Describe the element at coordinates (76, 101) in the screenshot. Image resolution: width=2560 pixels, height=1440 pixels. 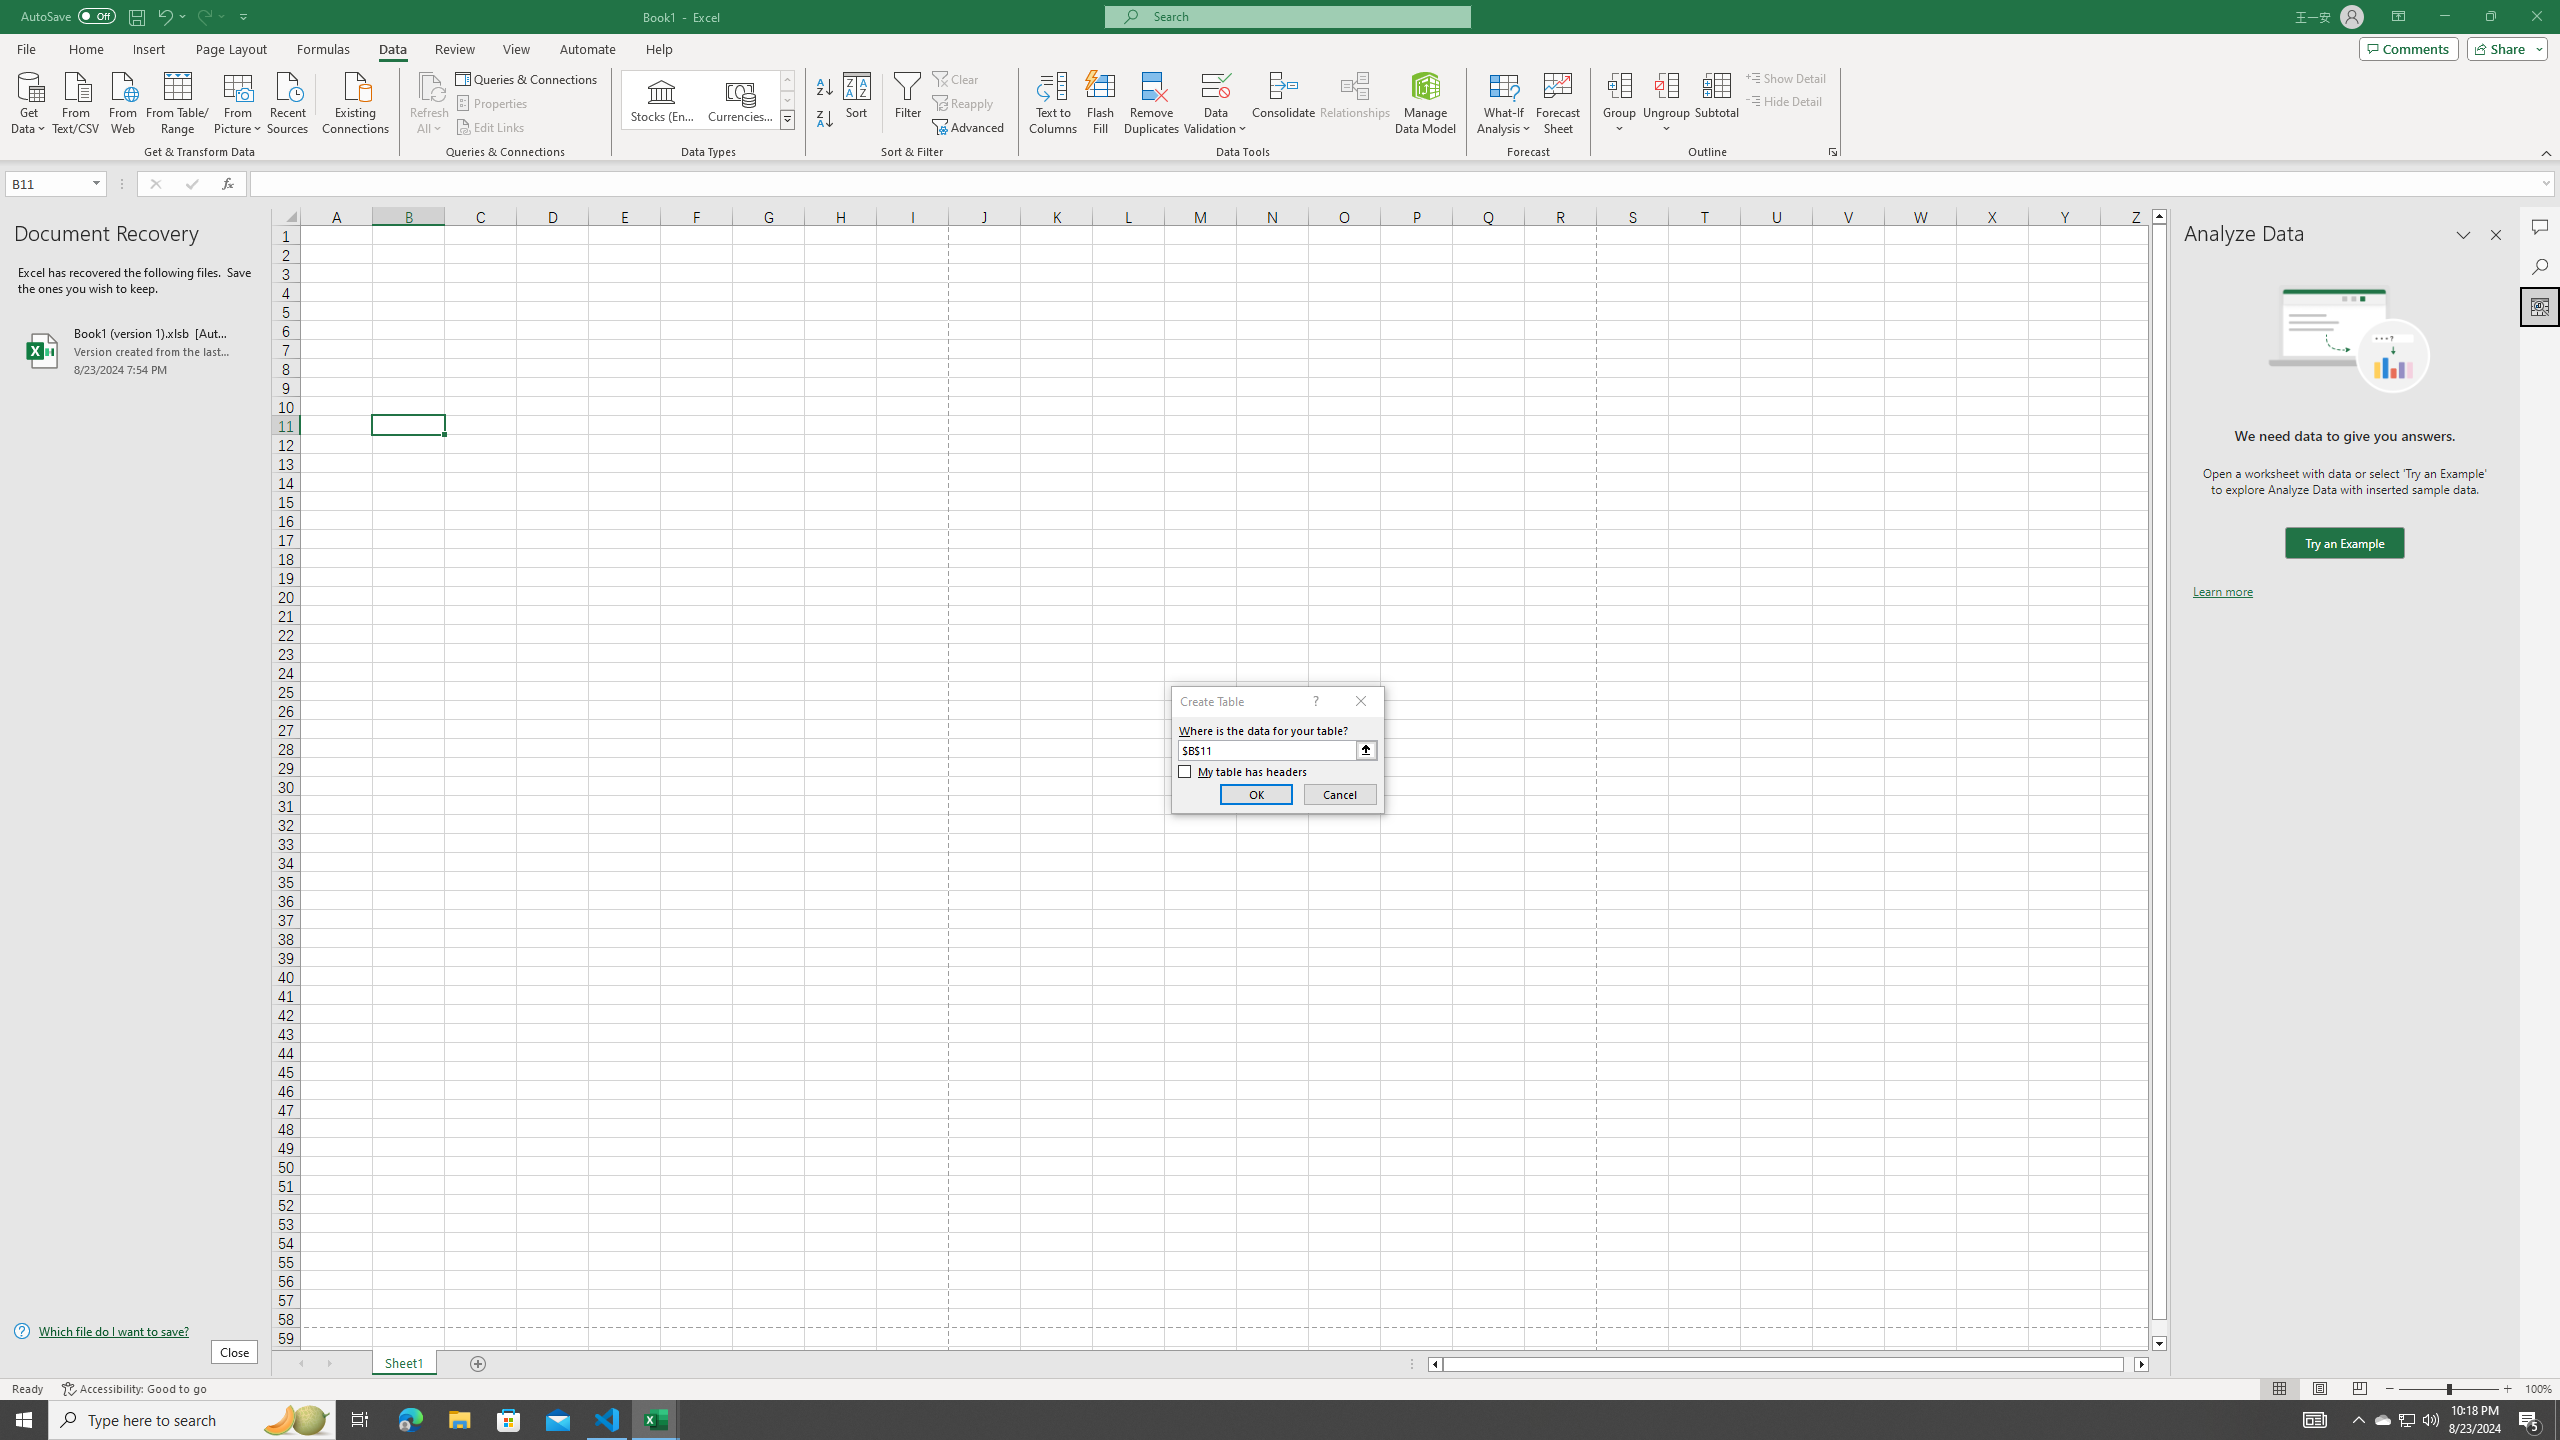
I see `From Text/CSV` at that location.